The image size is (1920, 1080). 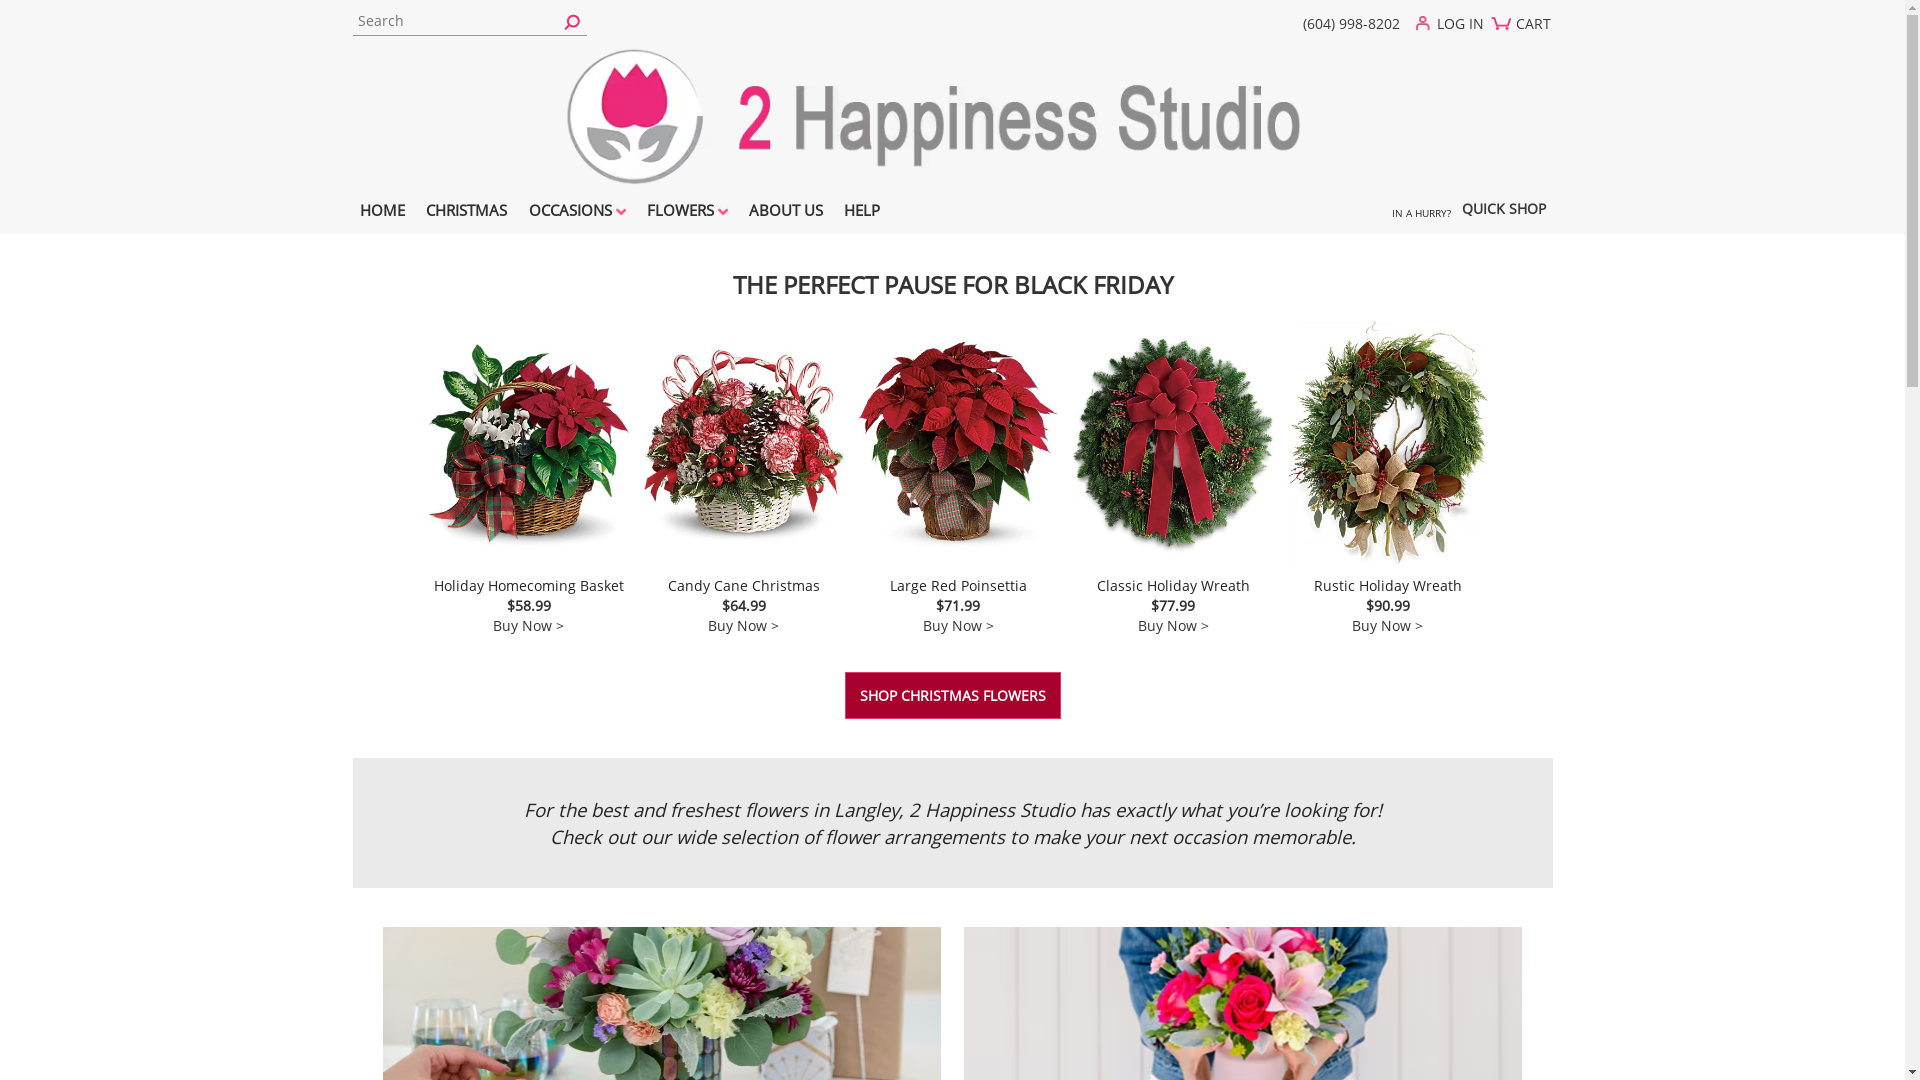 What do you see at coordinates (862, 213) in the screenshot?
I see `HELP` at bounding box center [862, 213].